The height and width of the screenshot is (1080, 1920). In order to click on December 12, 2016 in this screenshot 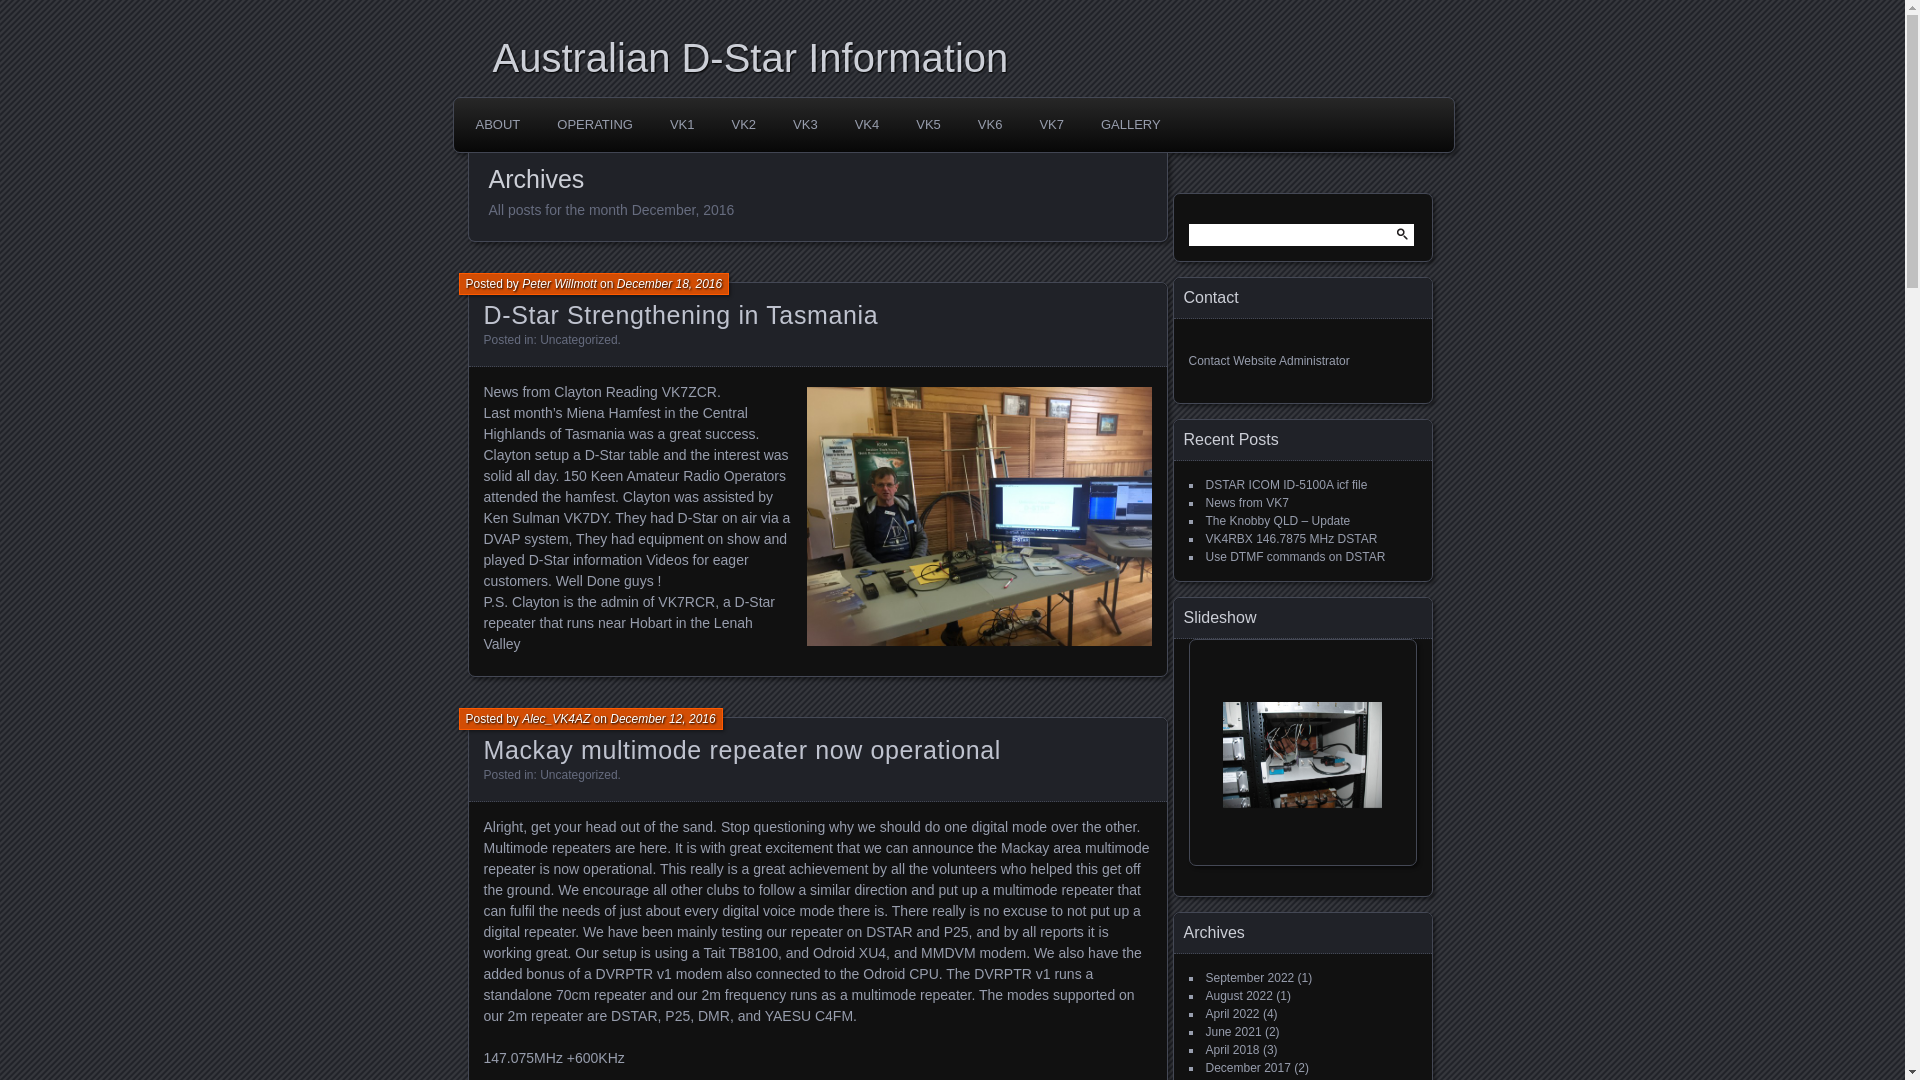, I will do `click(662, 719)`.